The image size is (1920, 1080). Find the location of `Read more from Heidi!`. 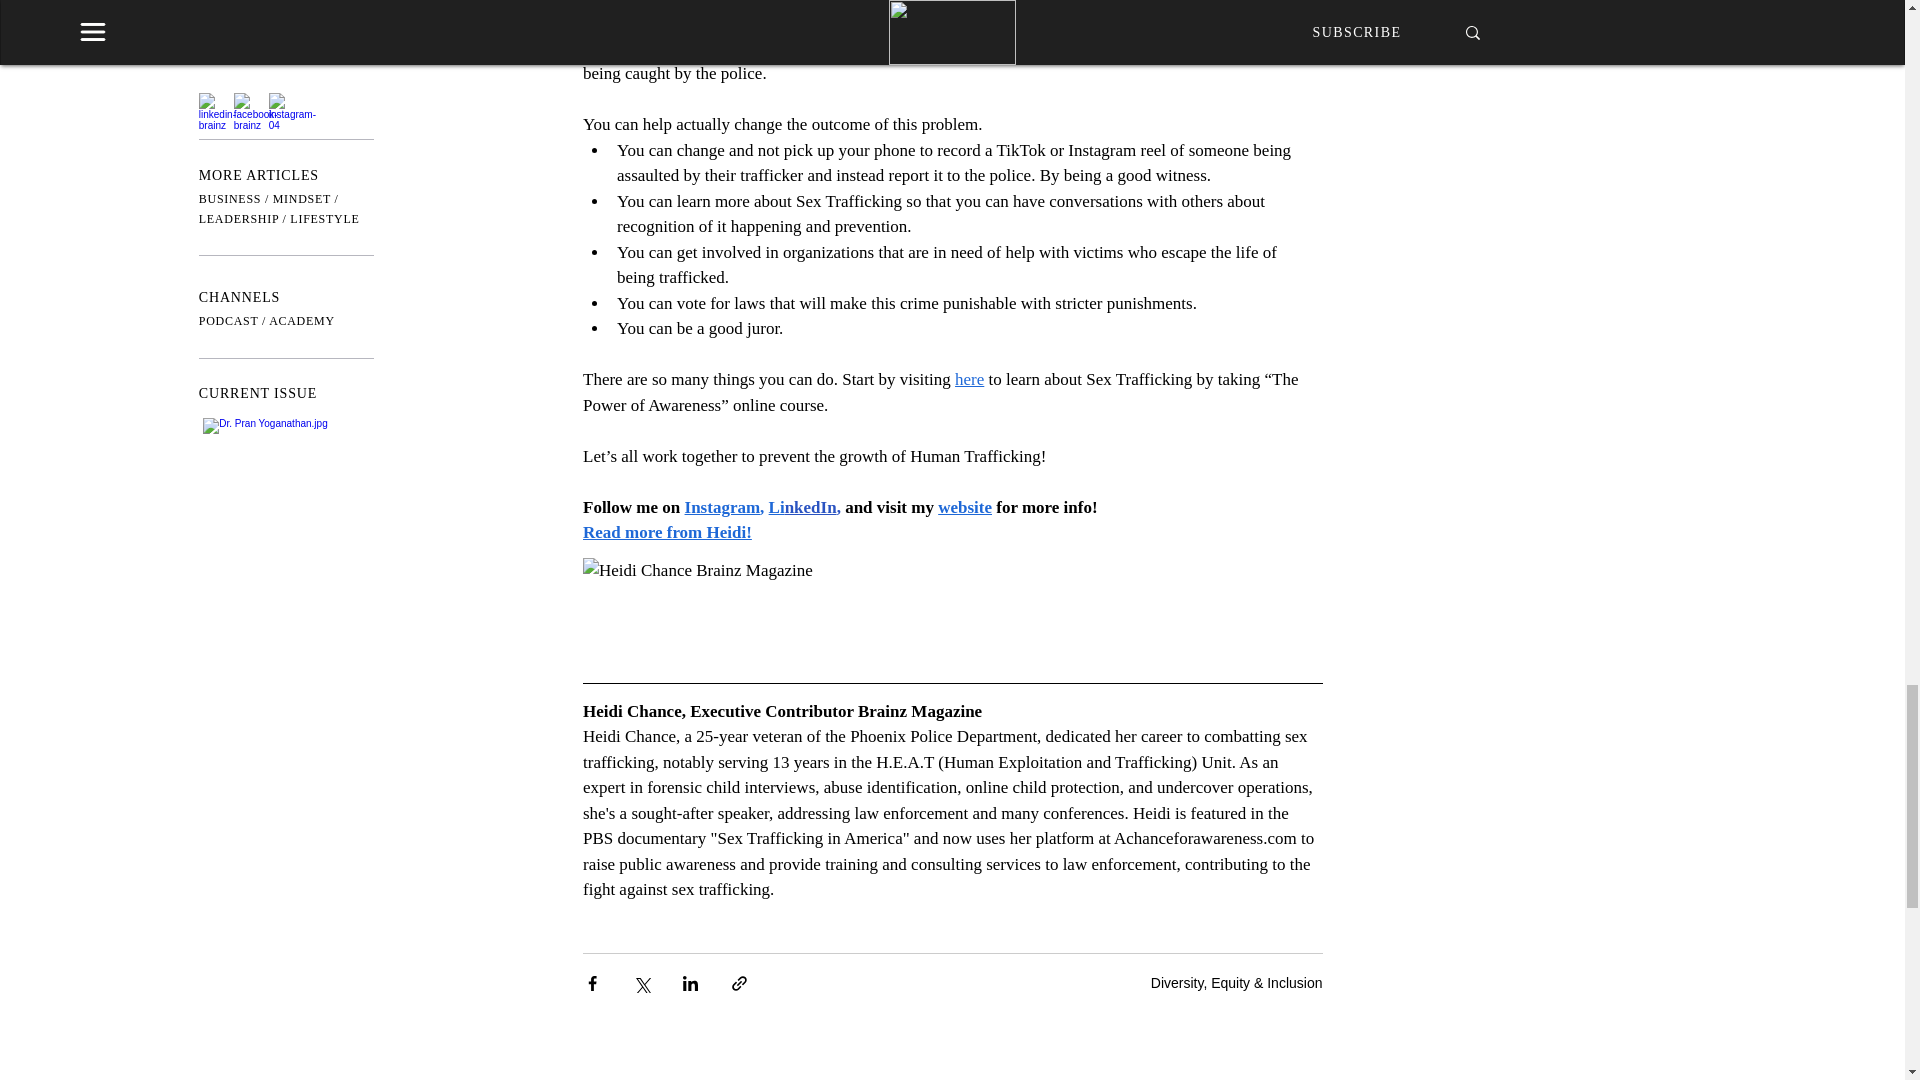

Read more from Heidi! is located at coordinates (666, 532).